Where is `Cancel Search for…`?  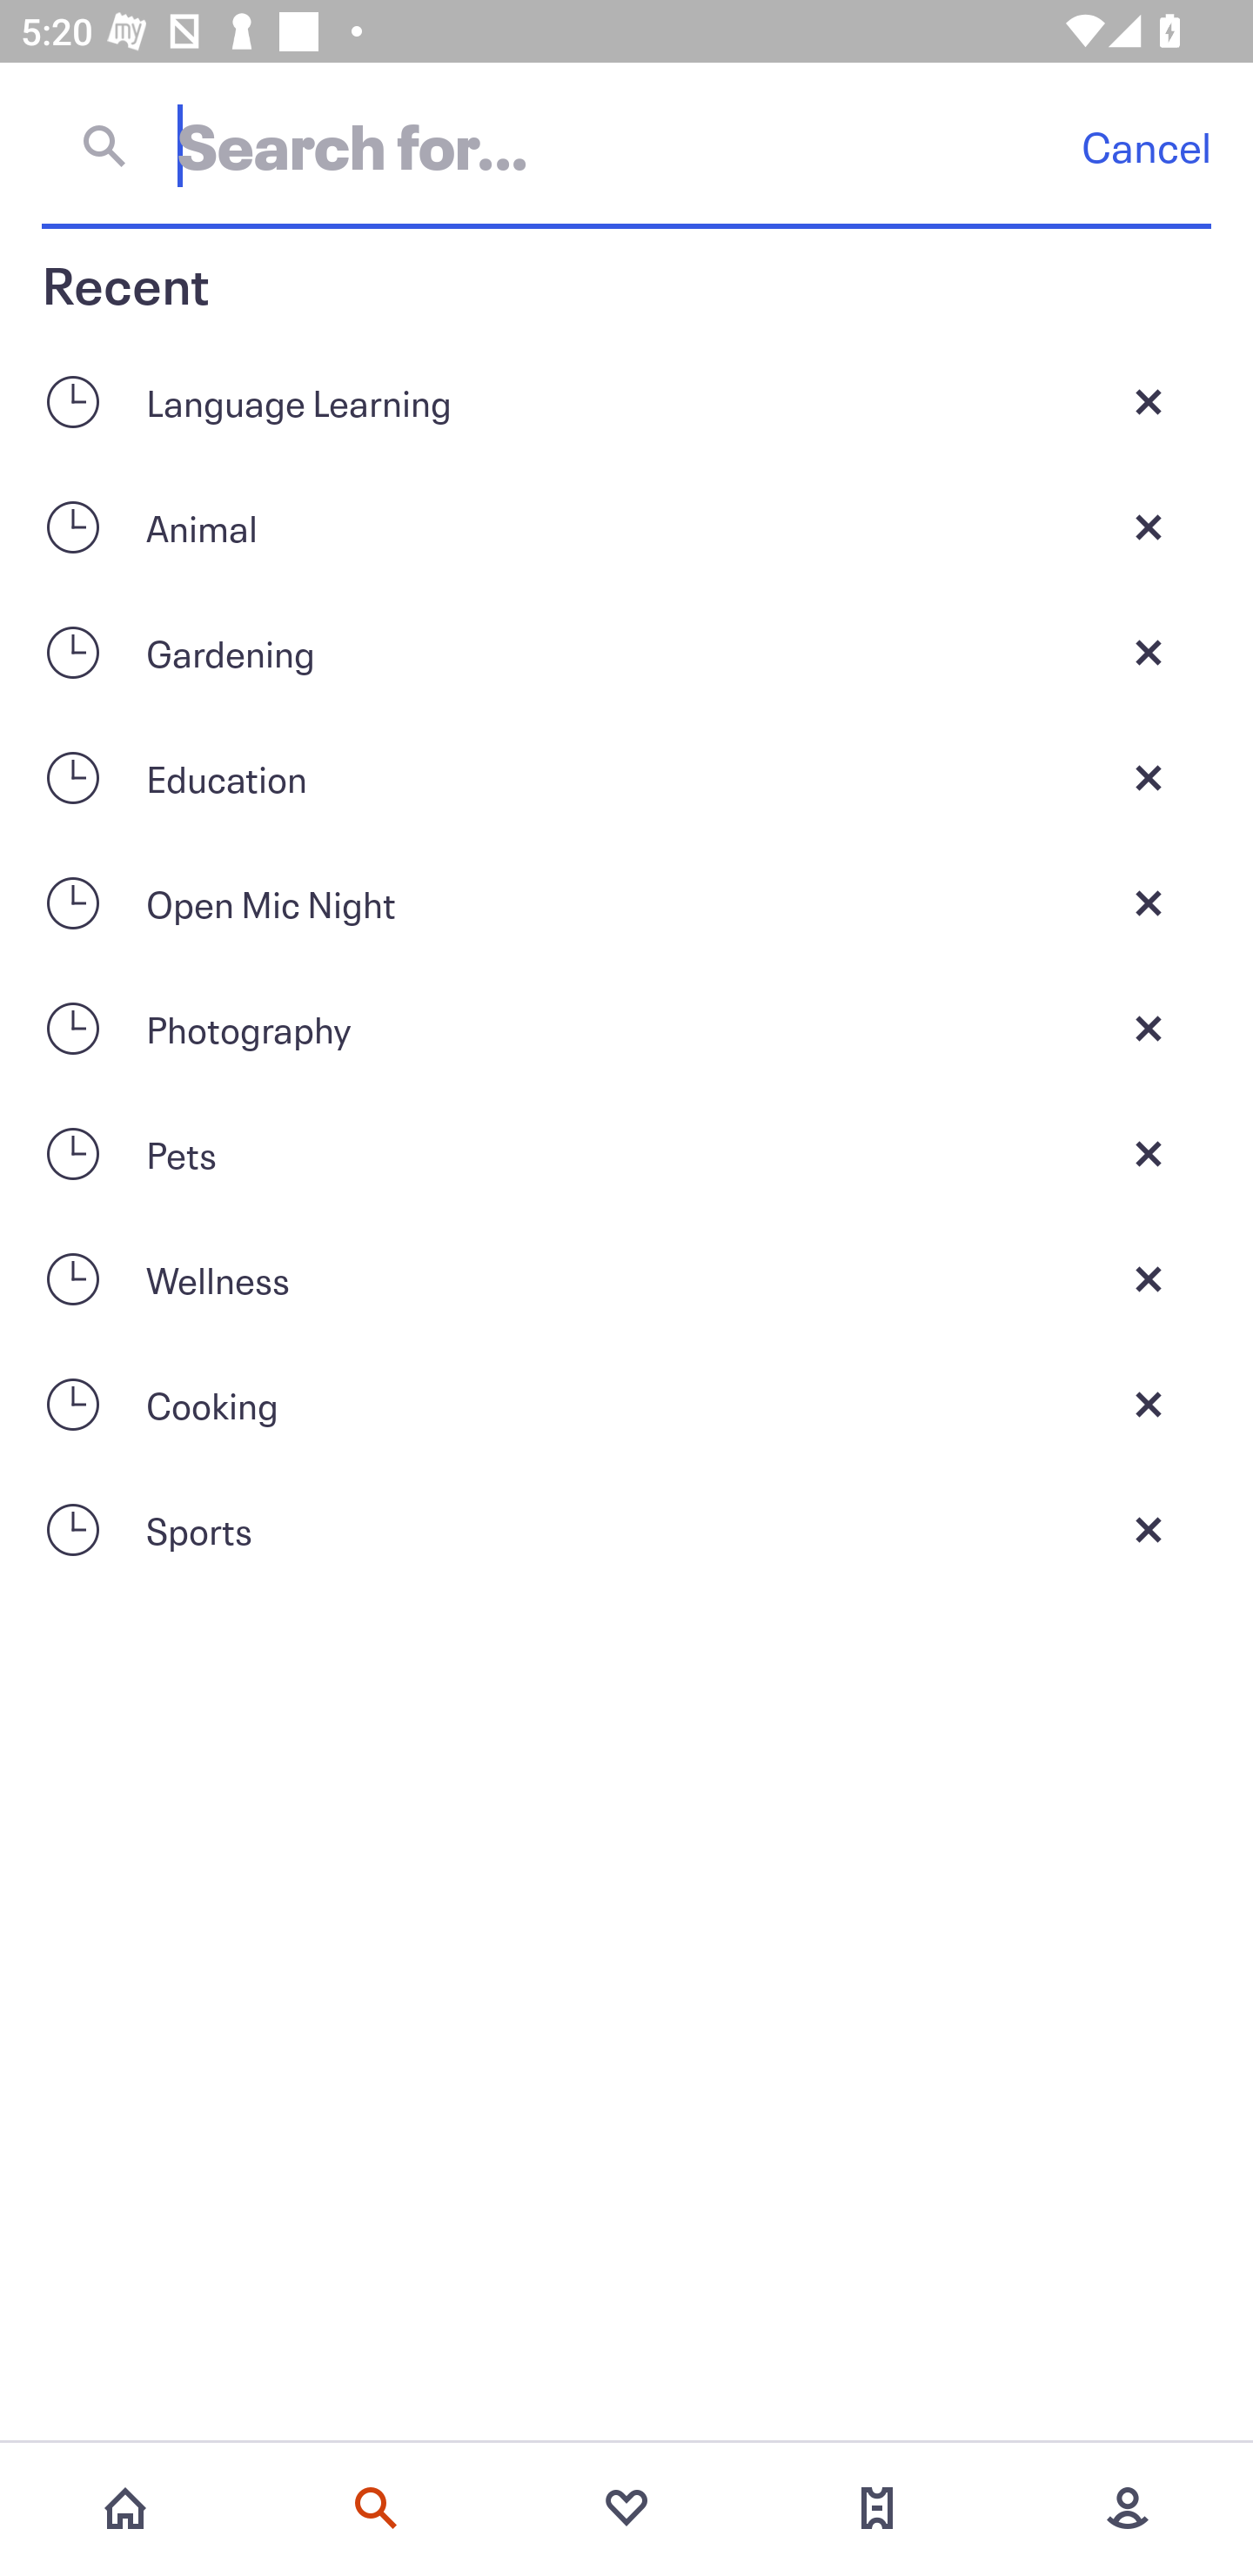 Cancel Search for… is located at coordinates (626, 145).